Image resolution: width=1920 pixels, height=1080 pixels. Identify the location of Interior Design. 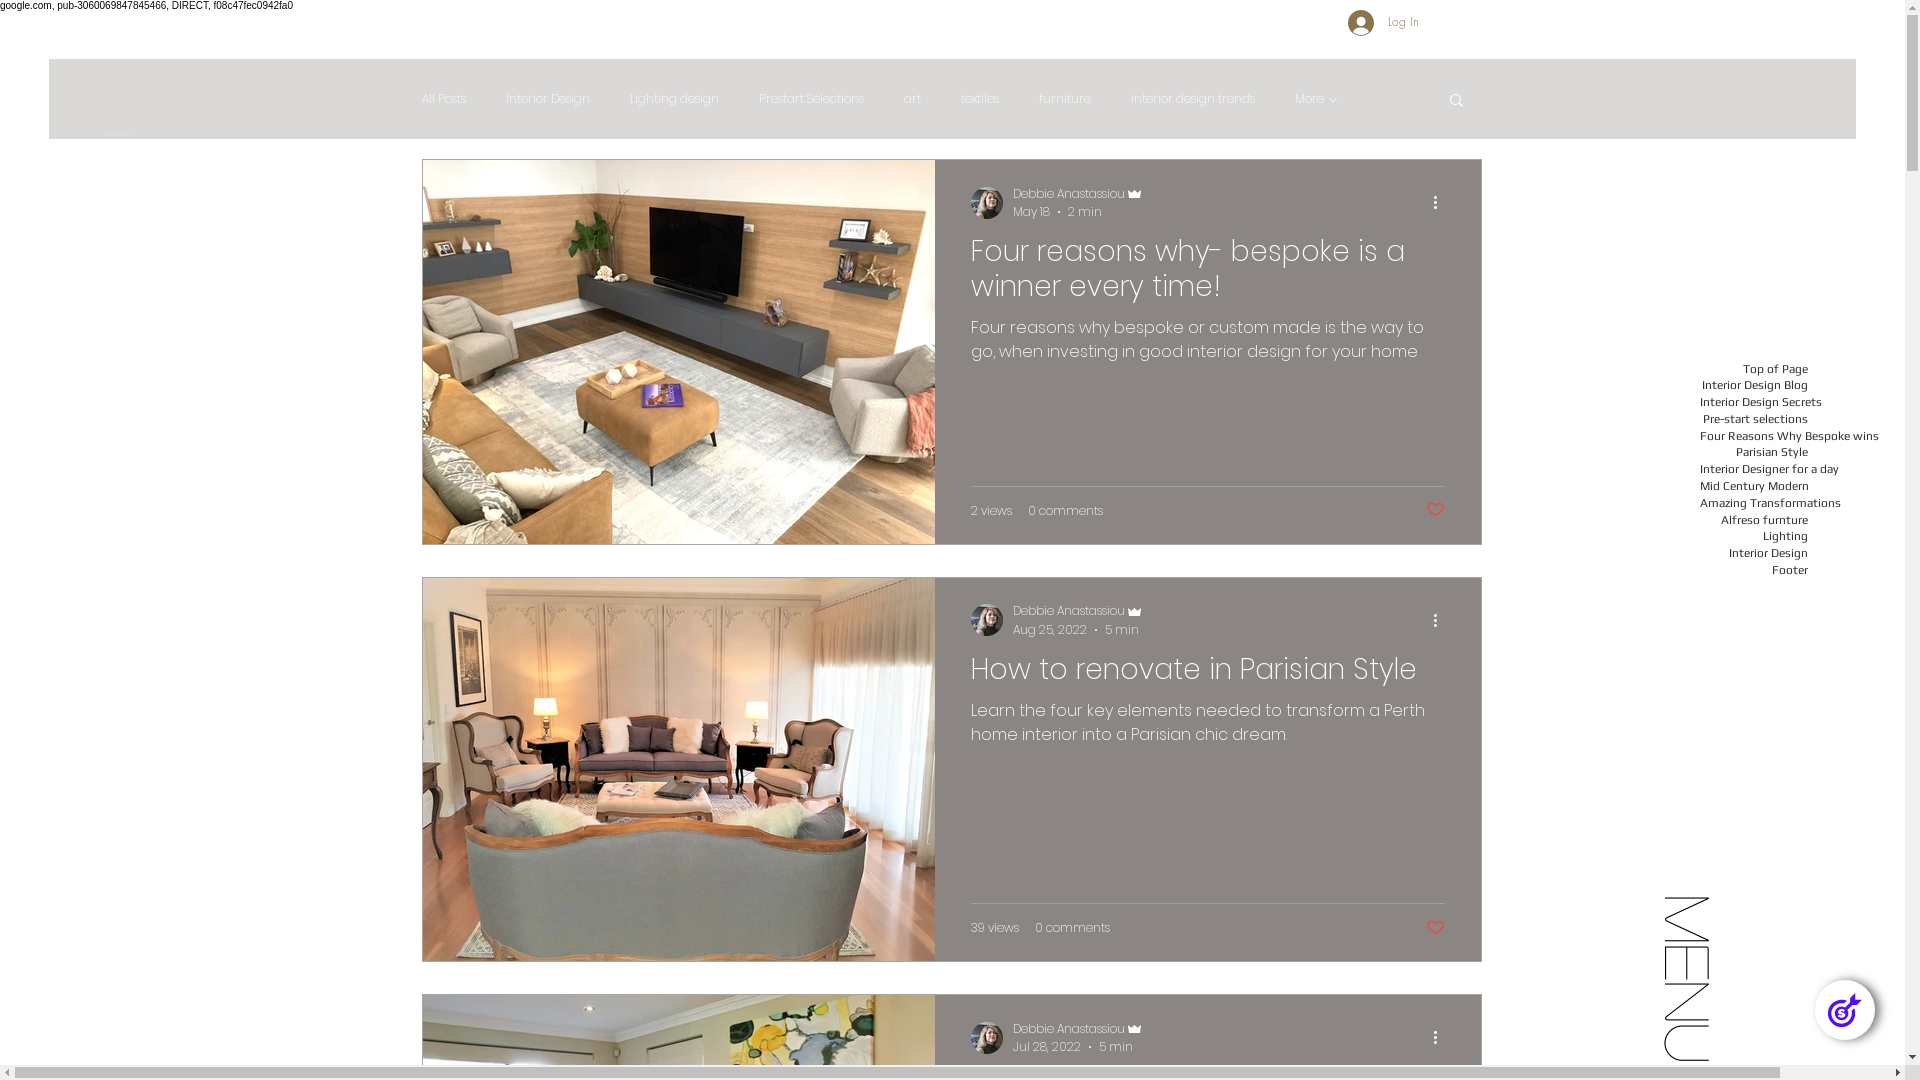
(1754, 554).